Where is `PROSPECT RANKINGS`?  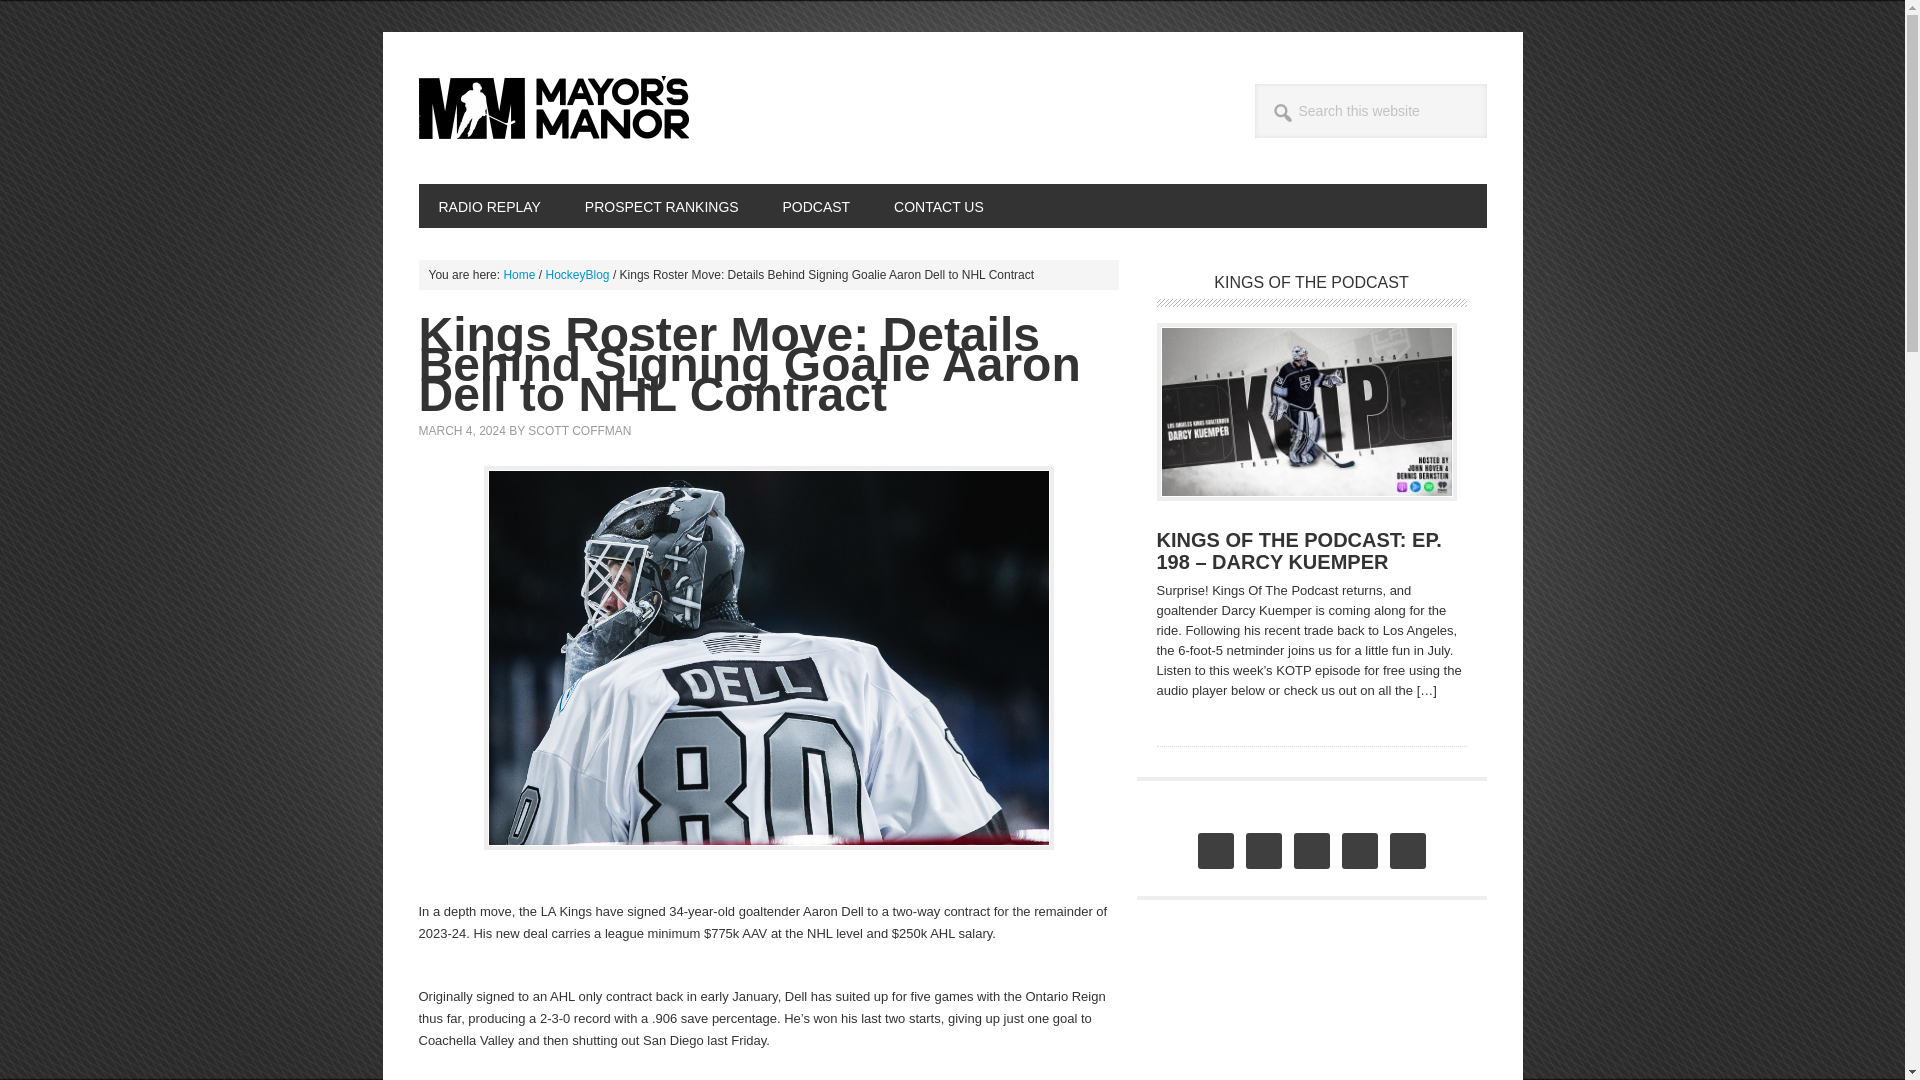 PROSPECT RANKINGS is located at coordinates (661, 205).